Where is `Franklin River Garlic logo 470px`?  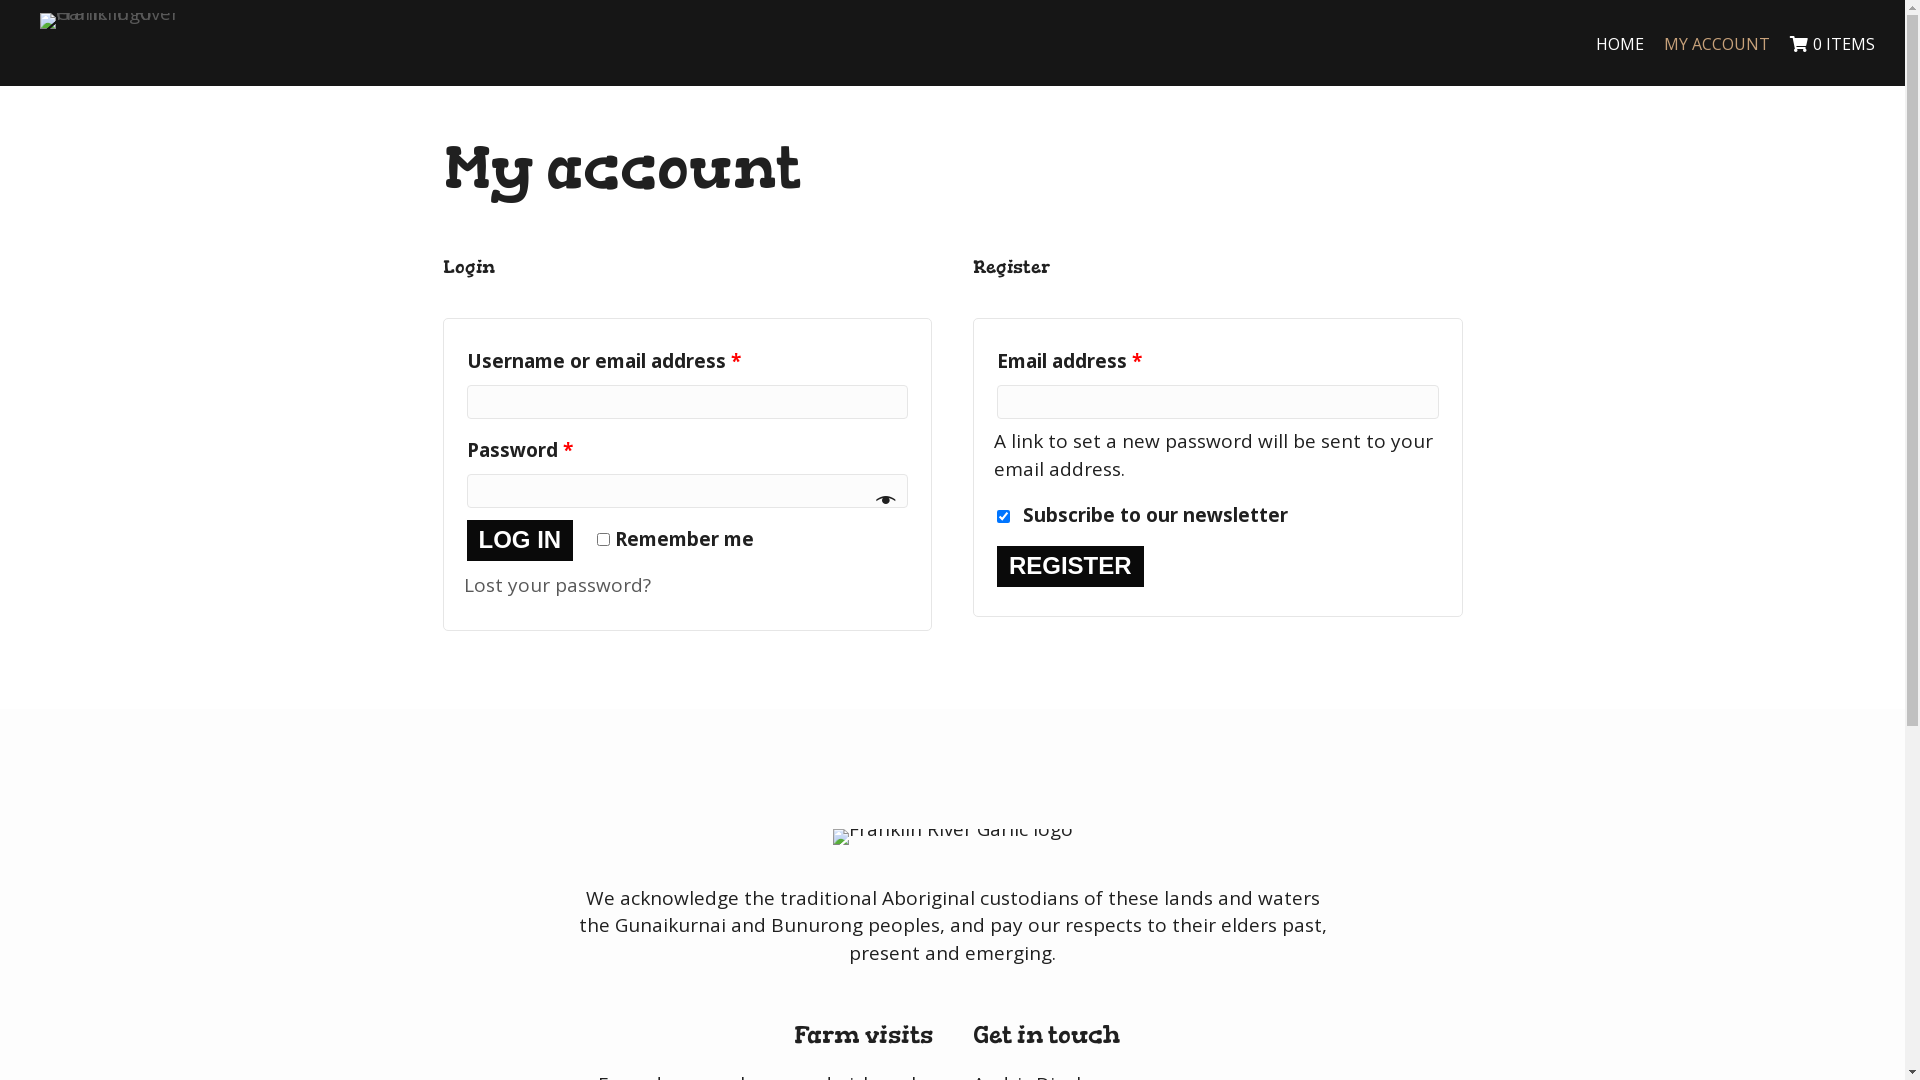 Franklin River Garlic logo 470px is located at coordinates (952, 837).